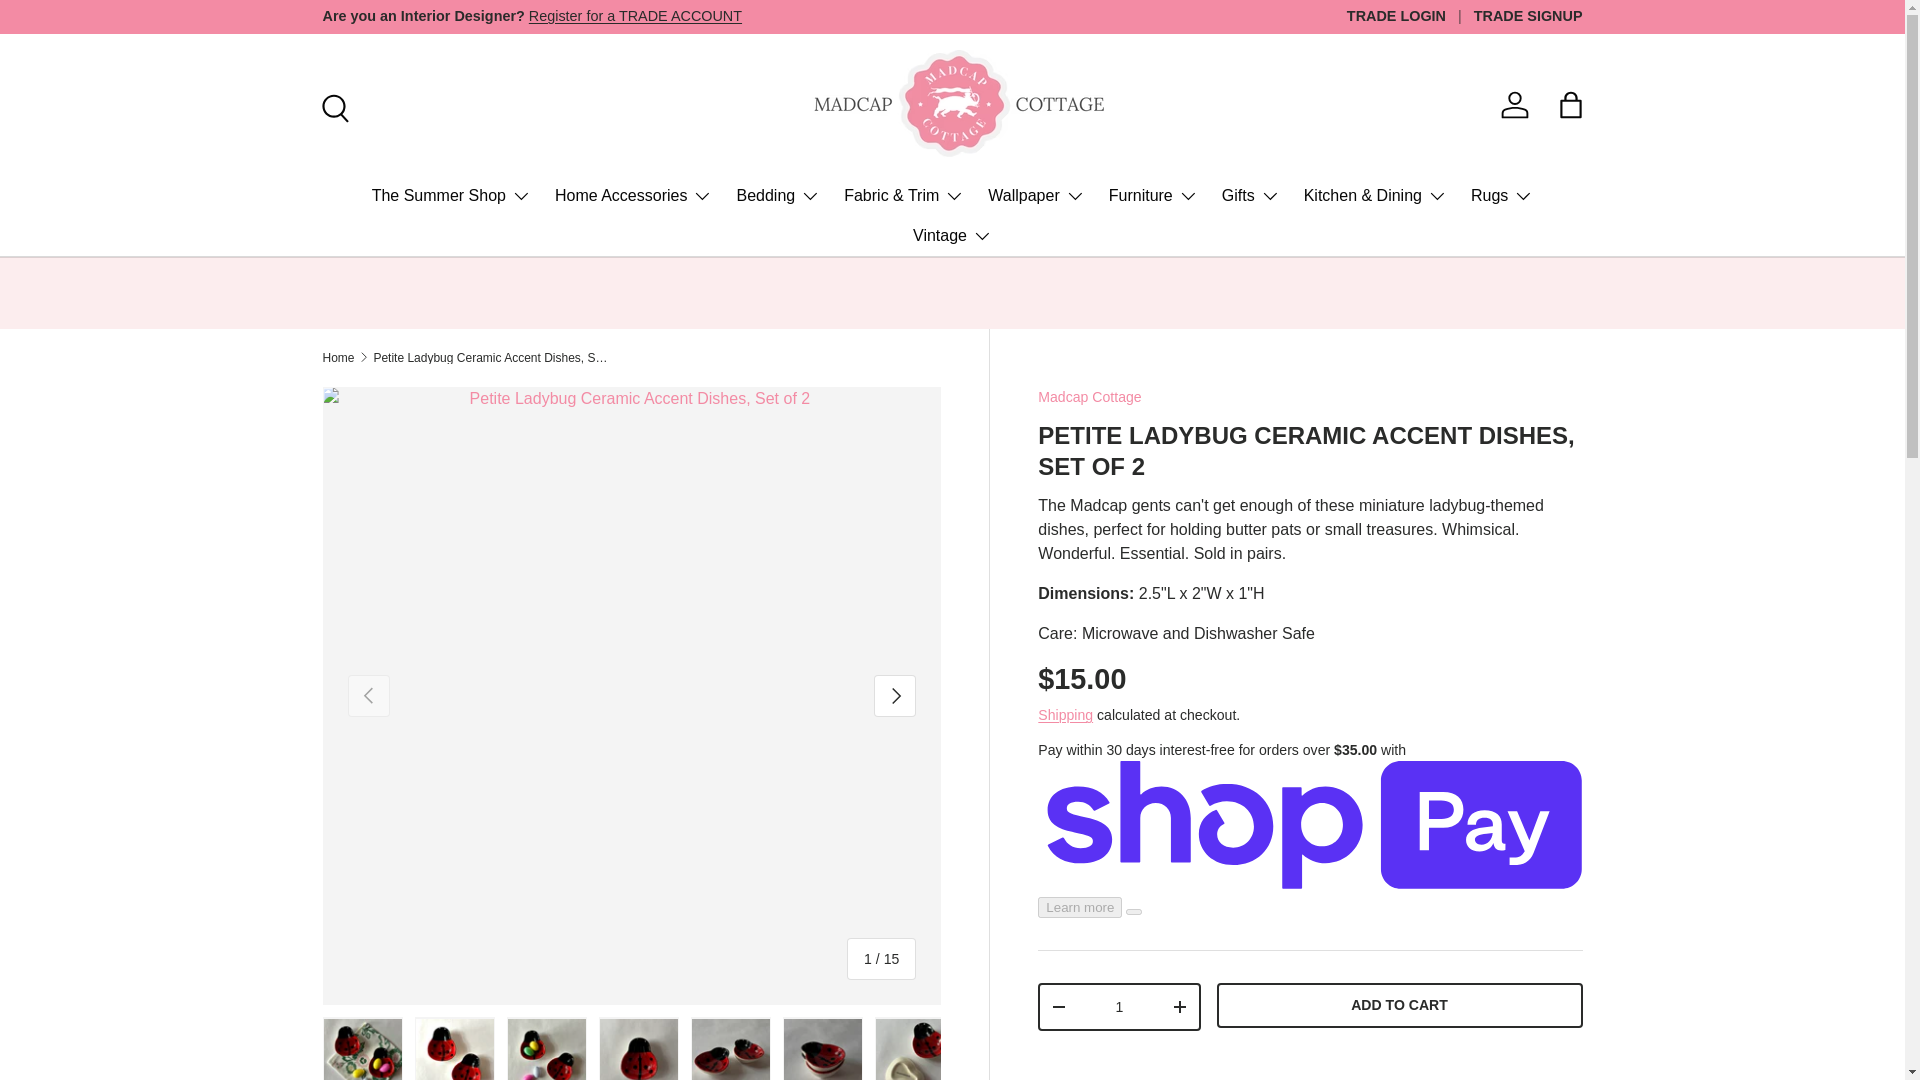 This screenshot has height=1080, width=1920. I want to click on Bag, so click(1571, 105).